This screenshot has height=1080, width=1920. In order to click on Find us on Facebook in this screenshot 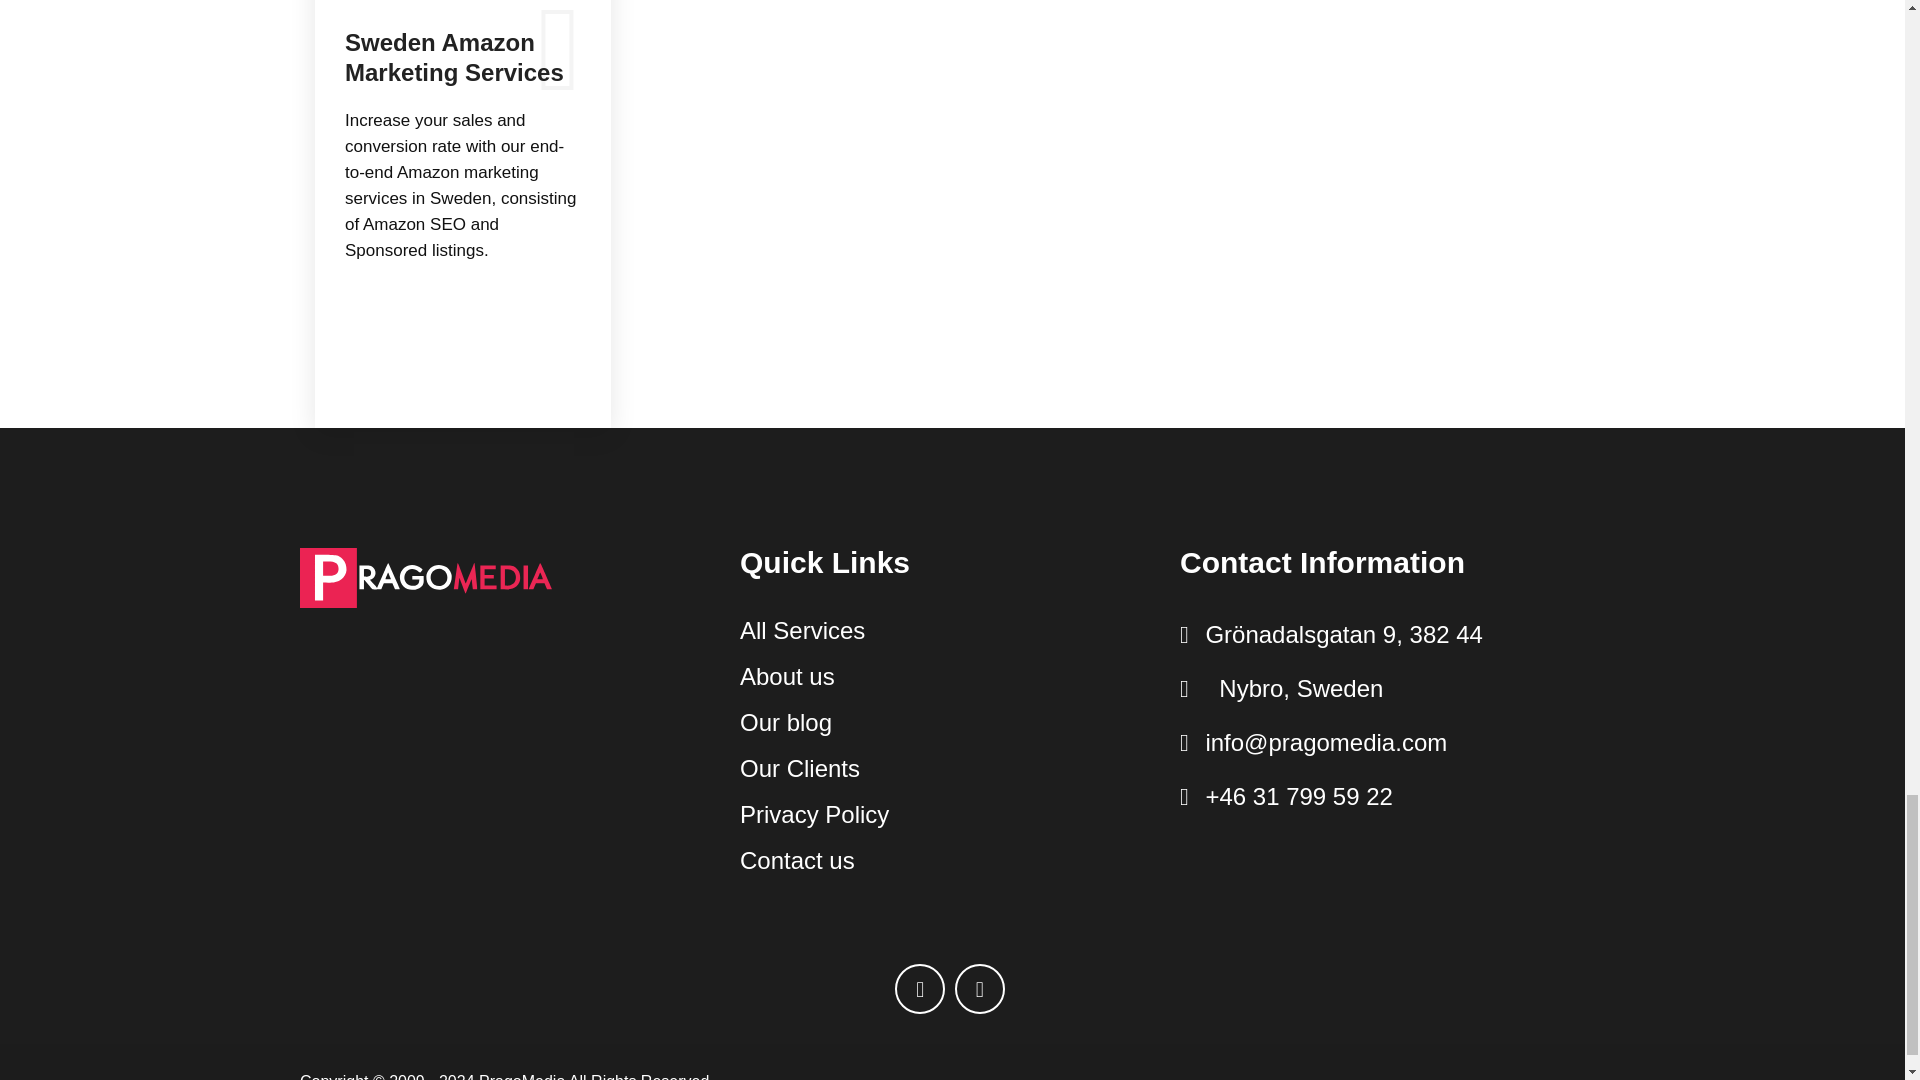, I will do `click(919, 989)`.